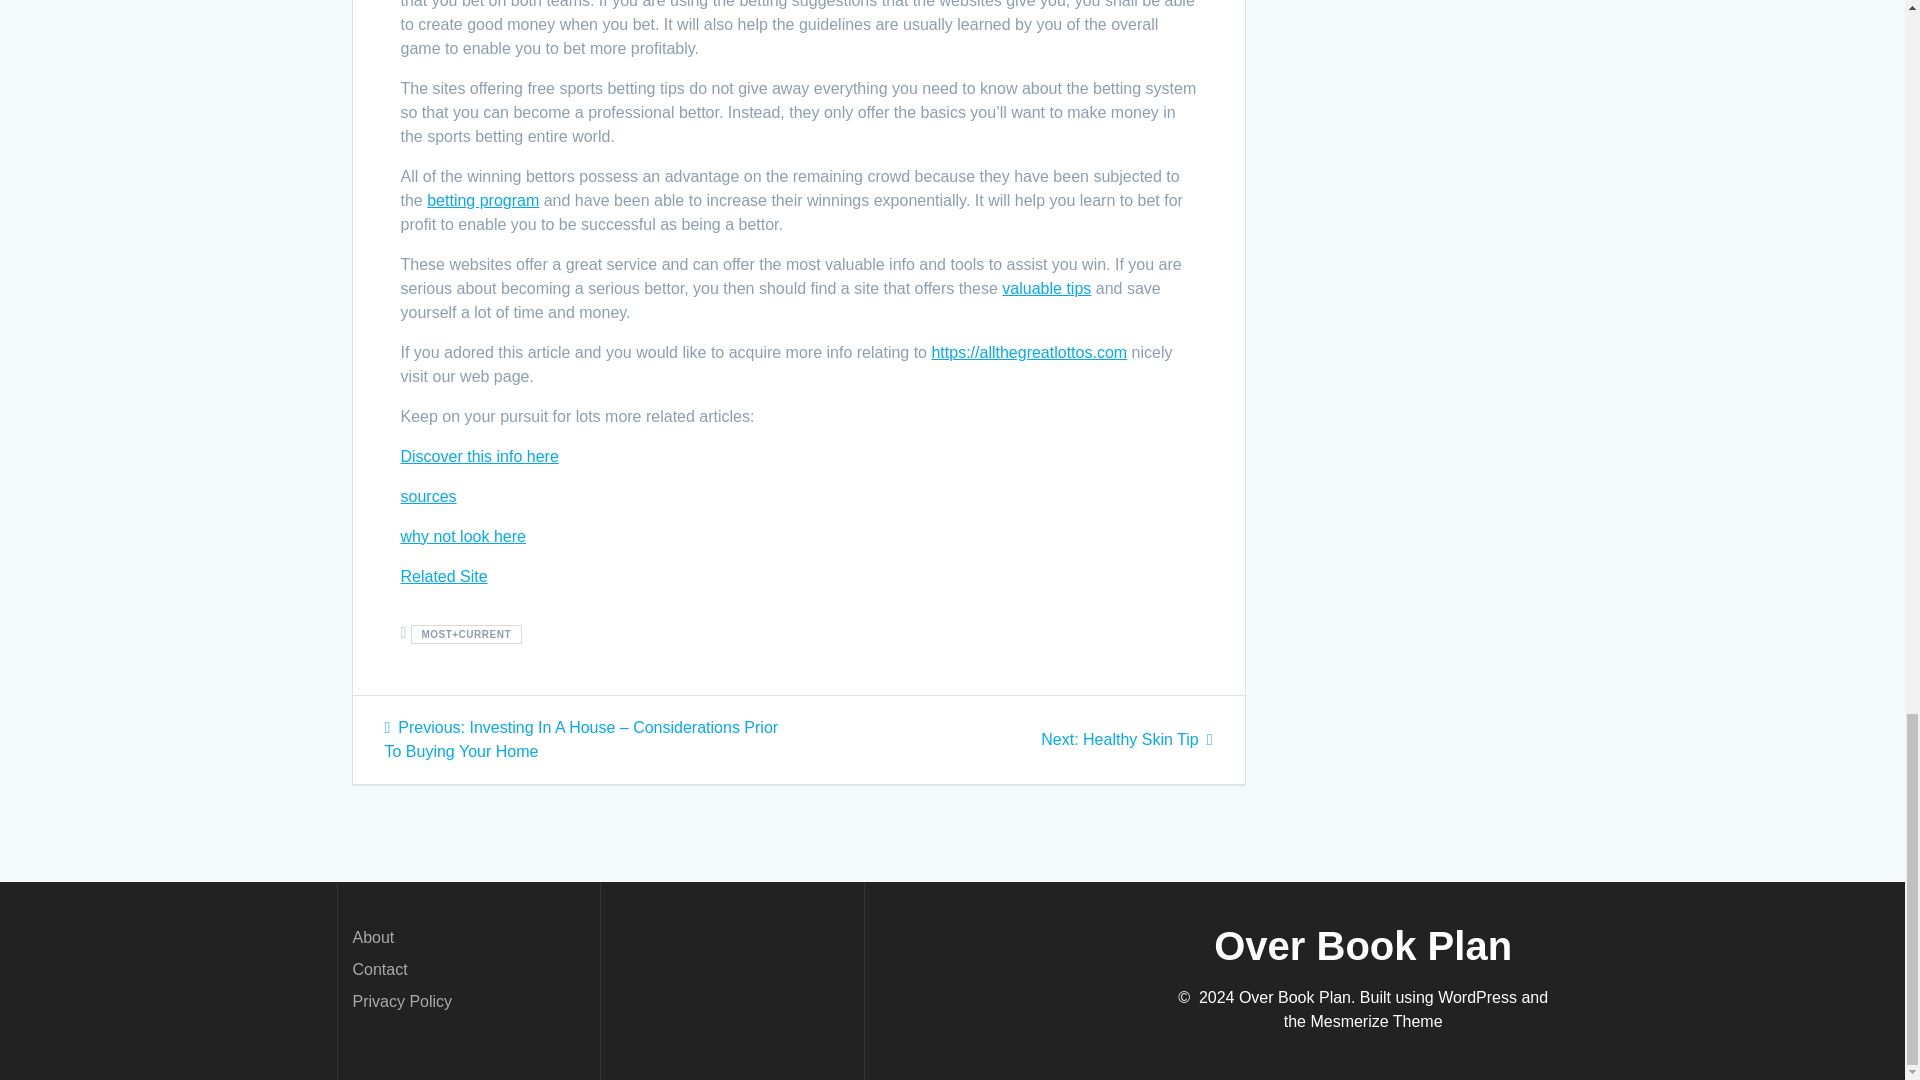 The height and width of the screenshot is (1080, 1920). I want to click on betting program, so click(1126, 740).